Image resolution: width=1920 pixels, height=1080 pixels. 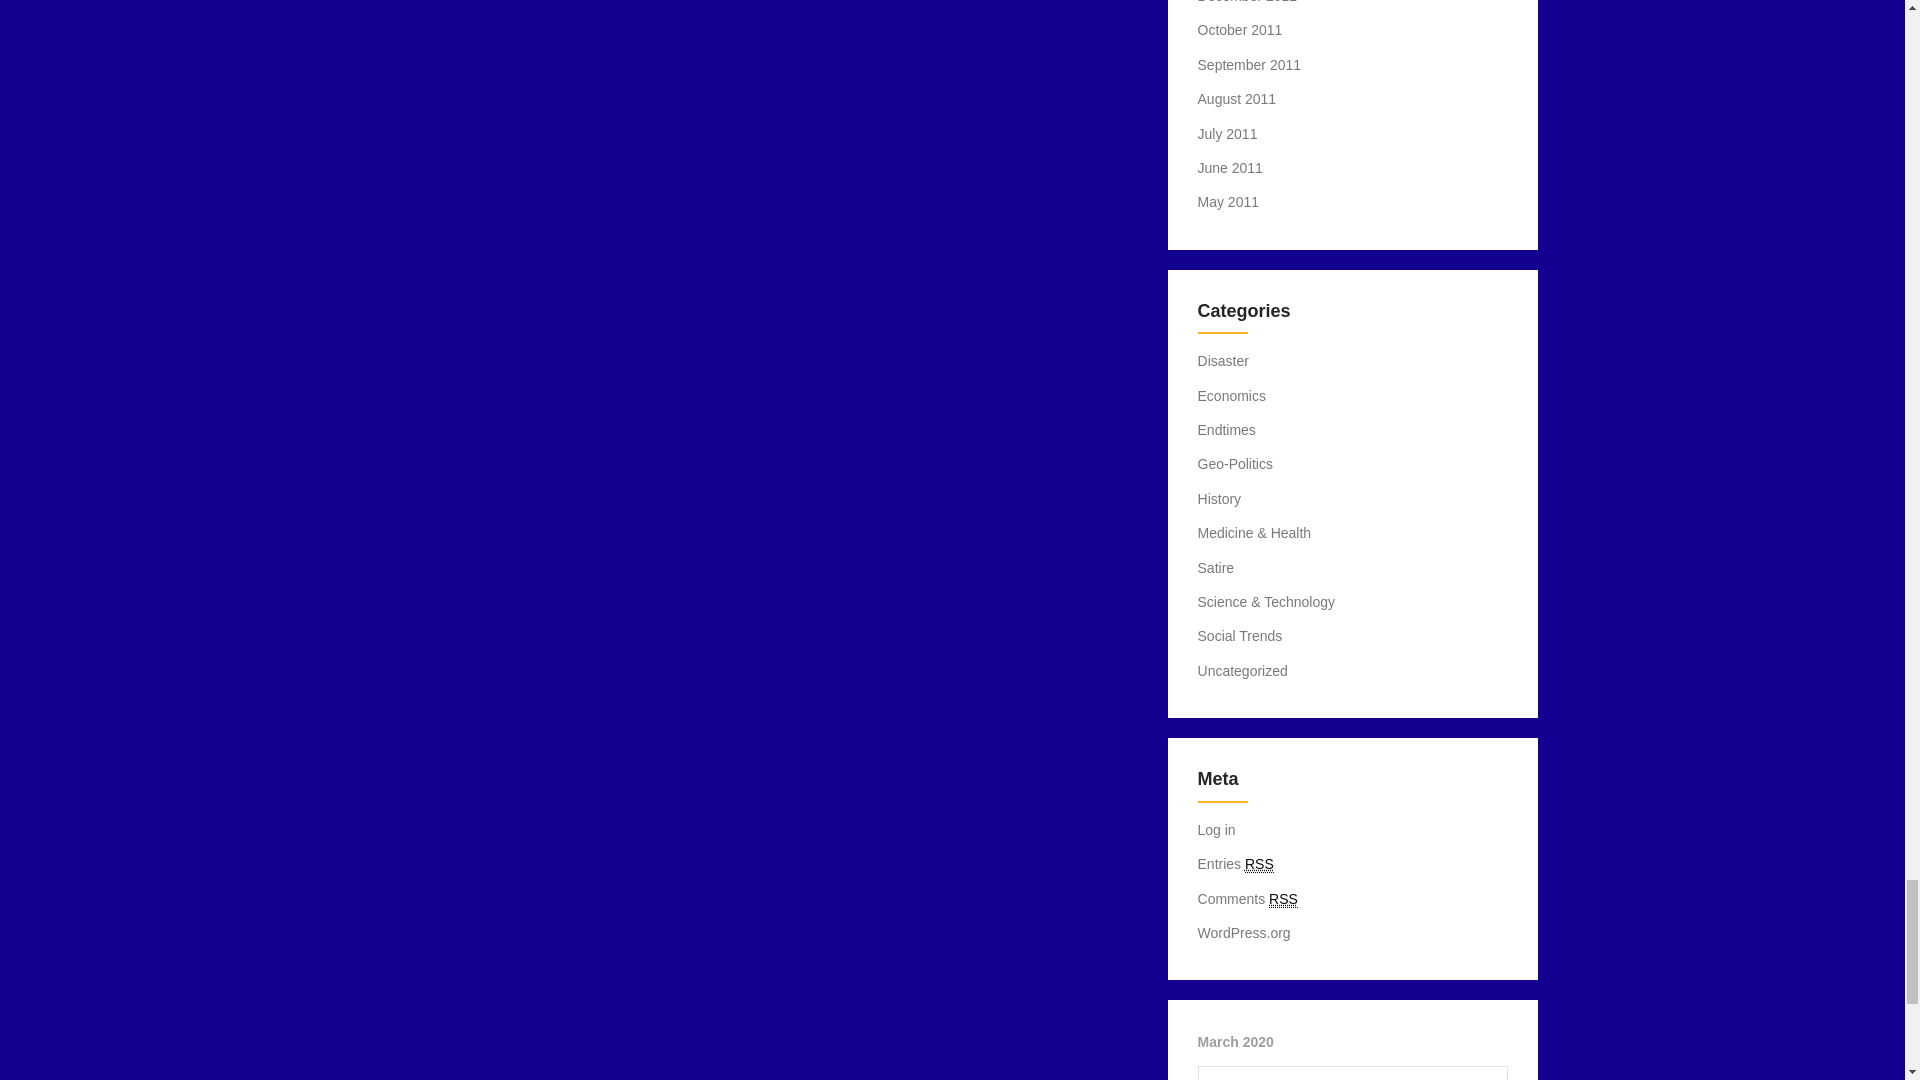 What do you see at coordinates (1308, 1074) in the screenshot?
I see `Wednesday` at bounding box center [1308, 1074].